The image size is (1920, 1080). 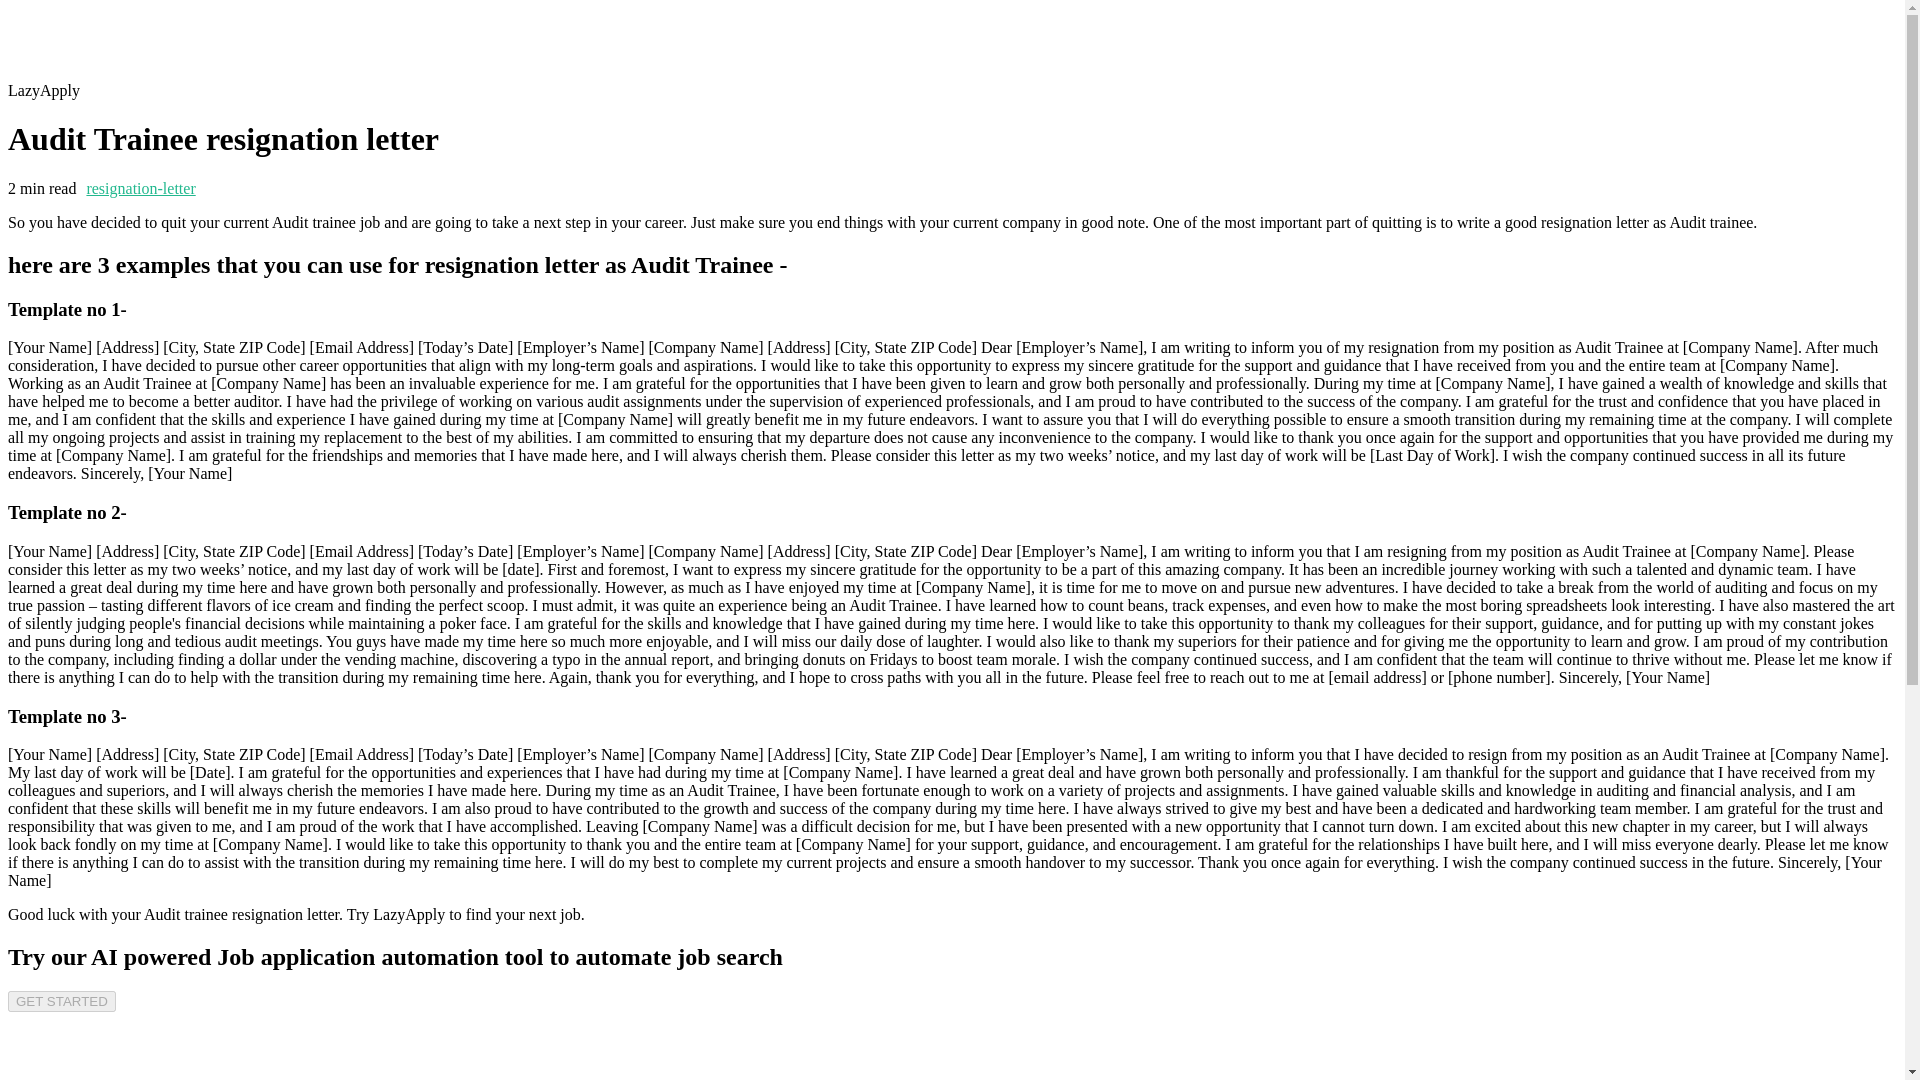 I want to click on resignation-letter, so click(x=140, y=188).